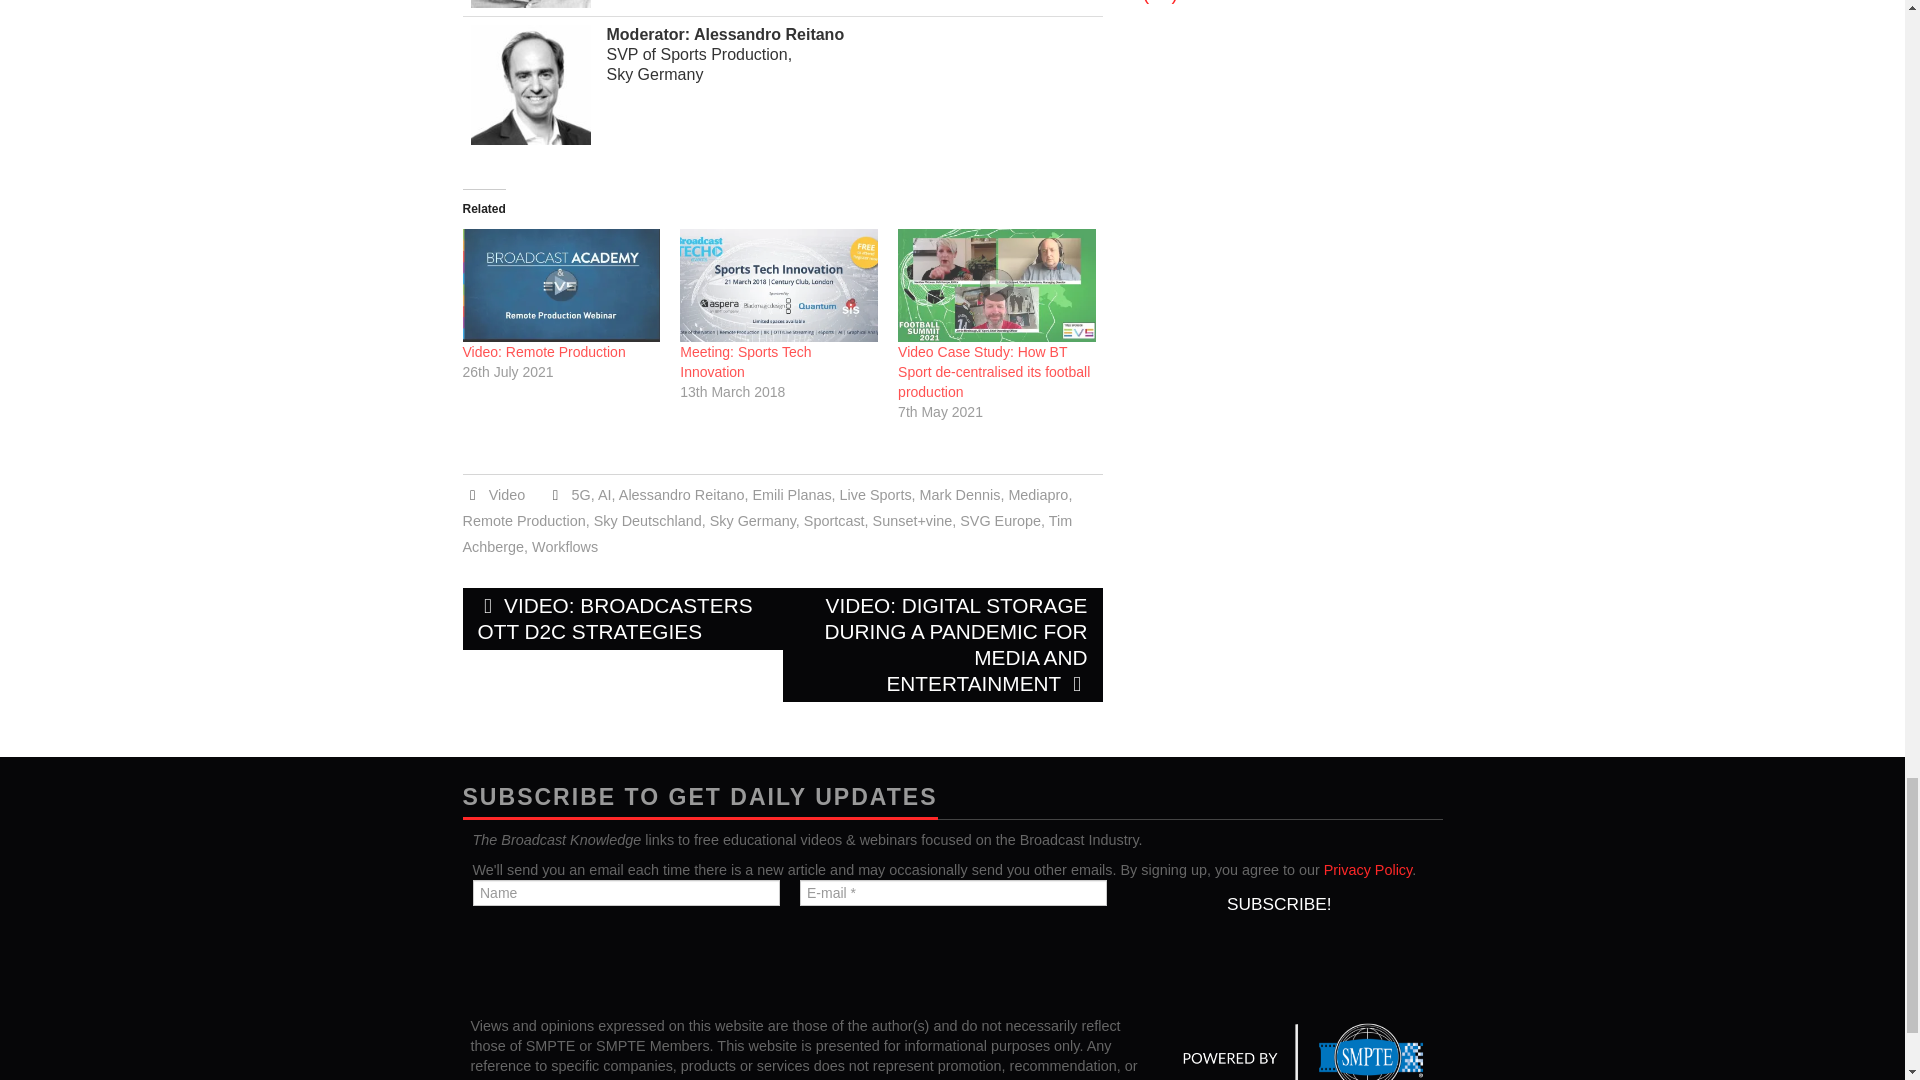 The image size is (1920, 1080). I want to click on Live Sports, so click(876, 495).